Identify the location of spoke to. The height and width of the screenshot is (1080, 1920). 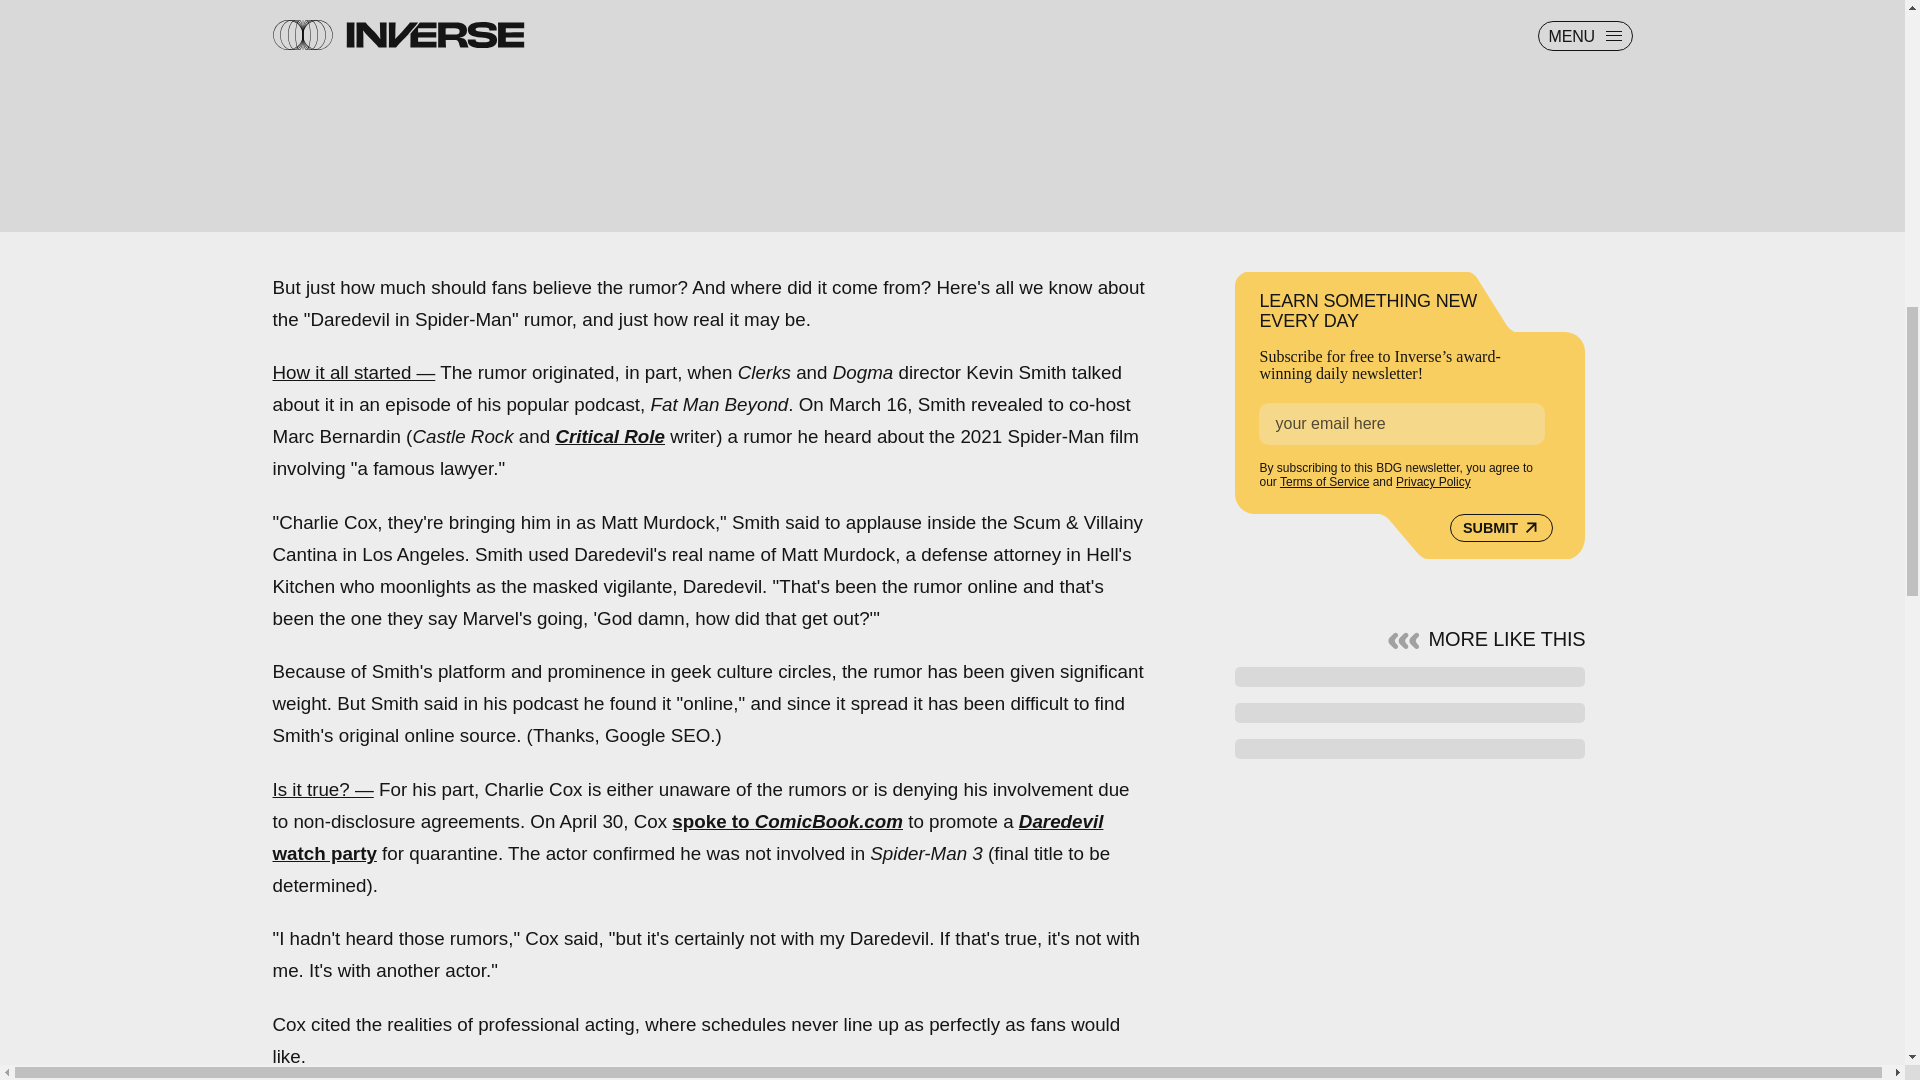
(713, 821).